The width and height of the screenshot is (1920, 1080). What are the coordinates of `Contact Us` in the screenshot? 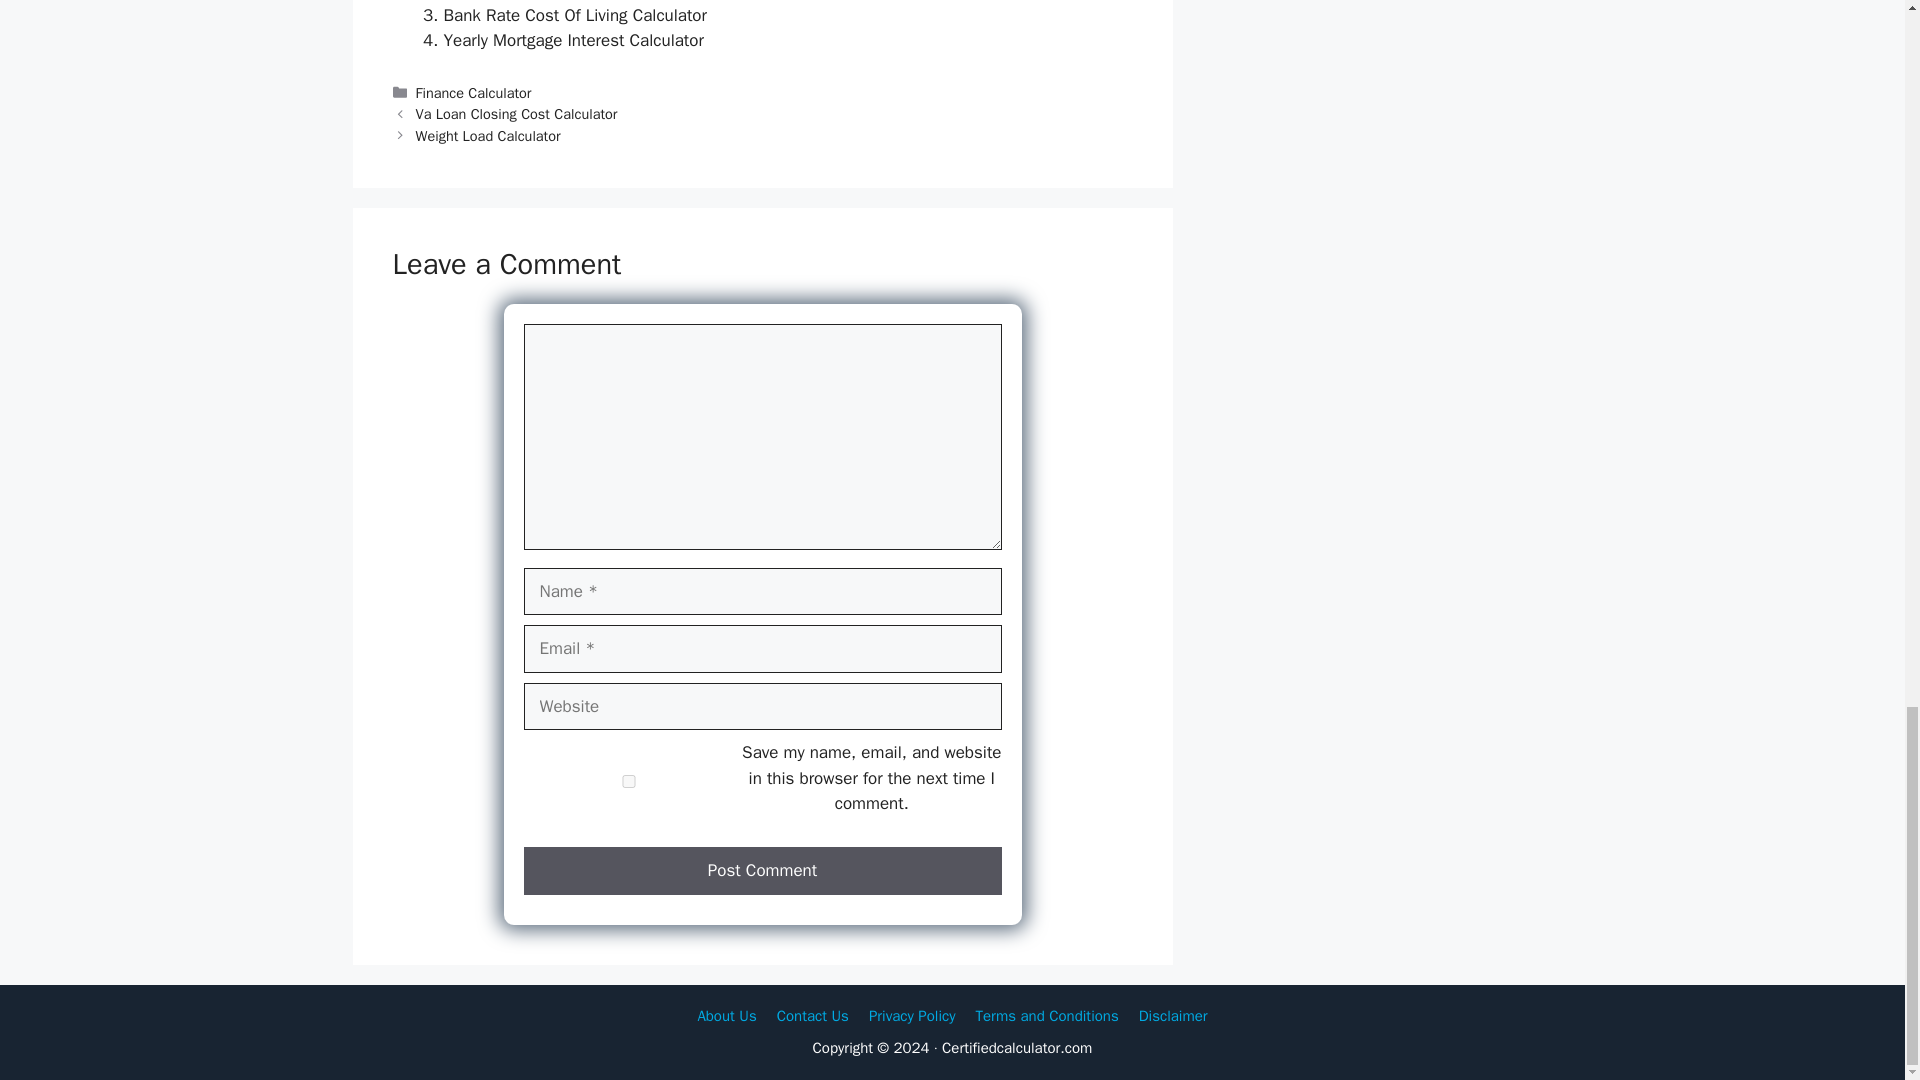 It's located at (812, 1015).